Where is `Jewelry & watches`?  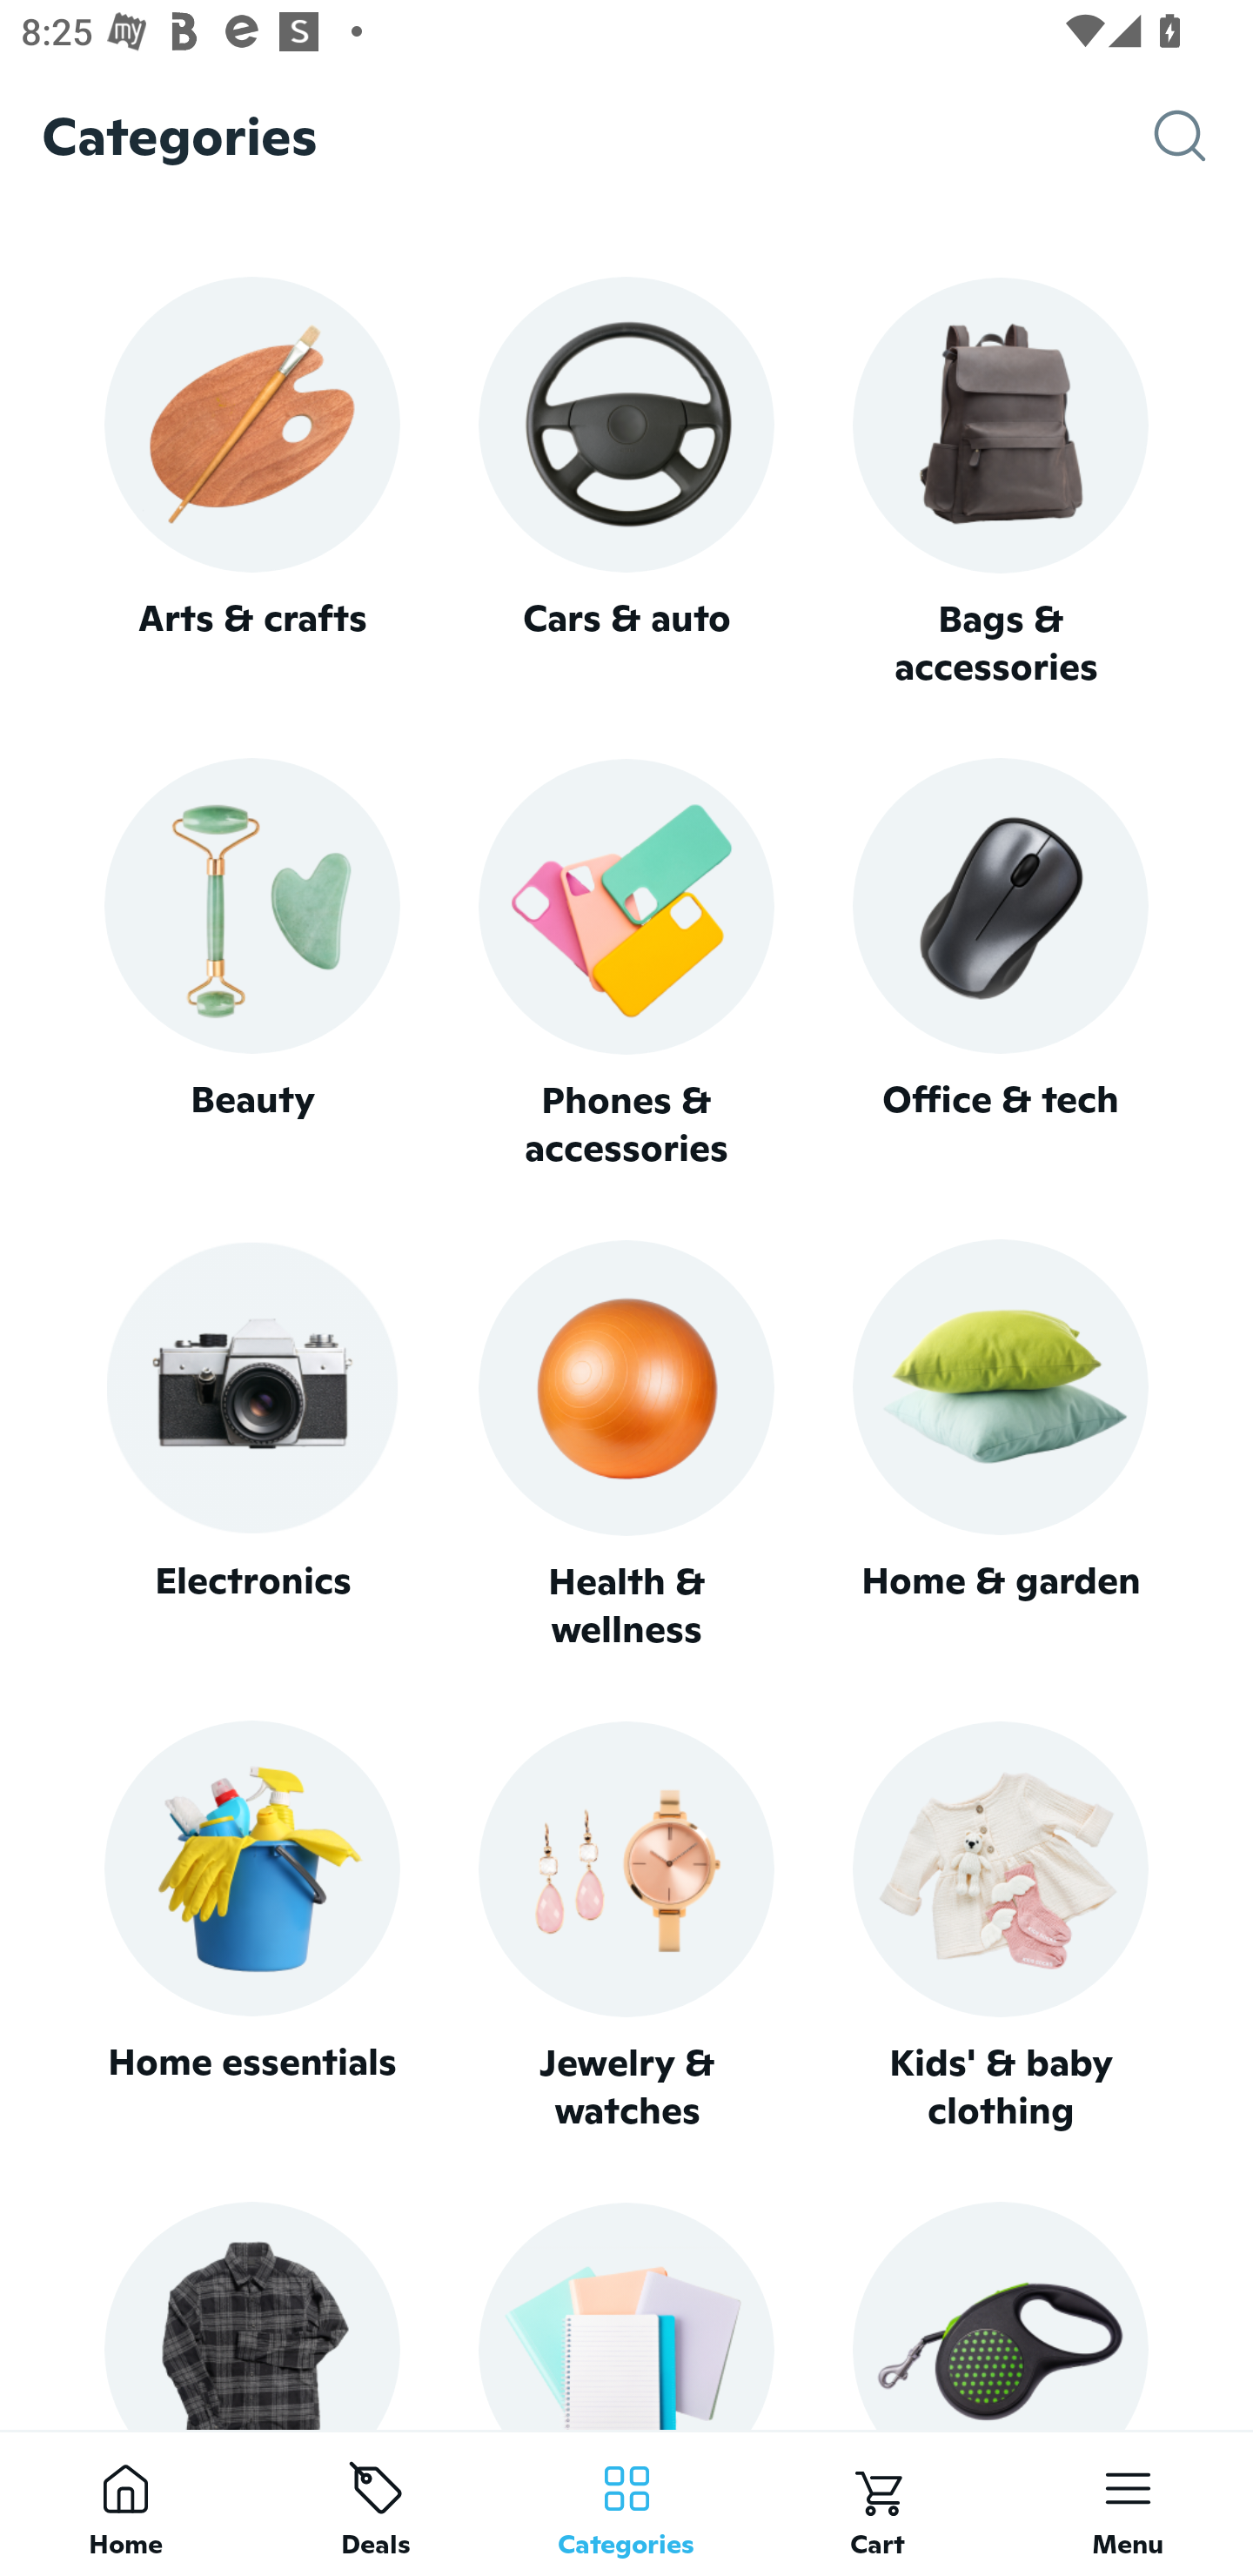 Jewelry & watches is located at coordinates (626, 1927).